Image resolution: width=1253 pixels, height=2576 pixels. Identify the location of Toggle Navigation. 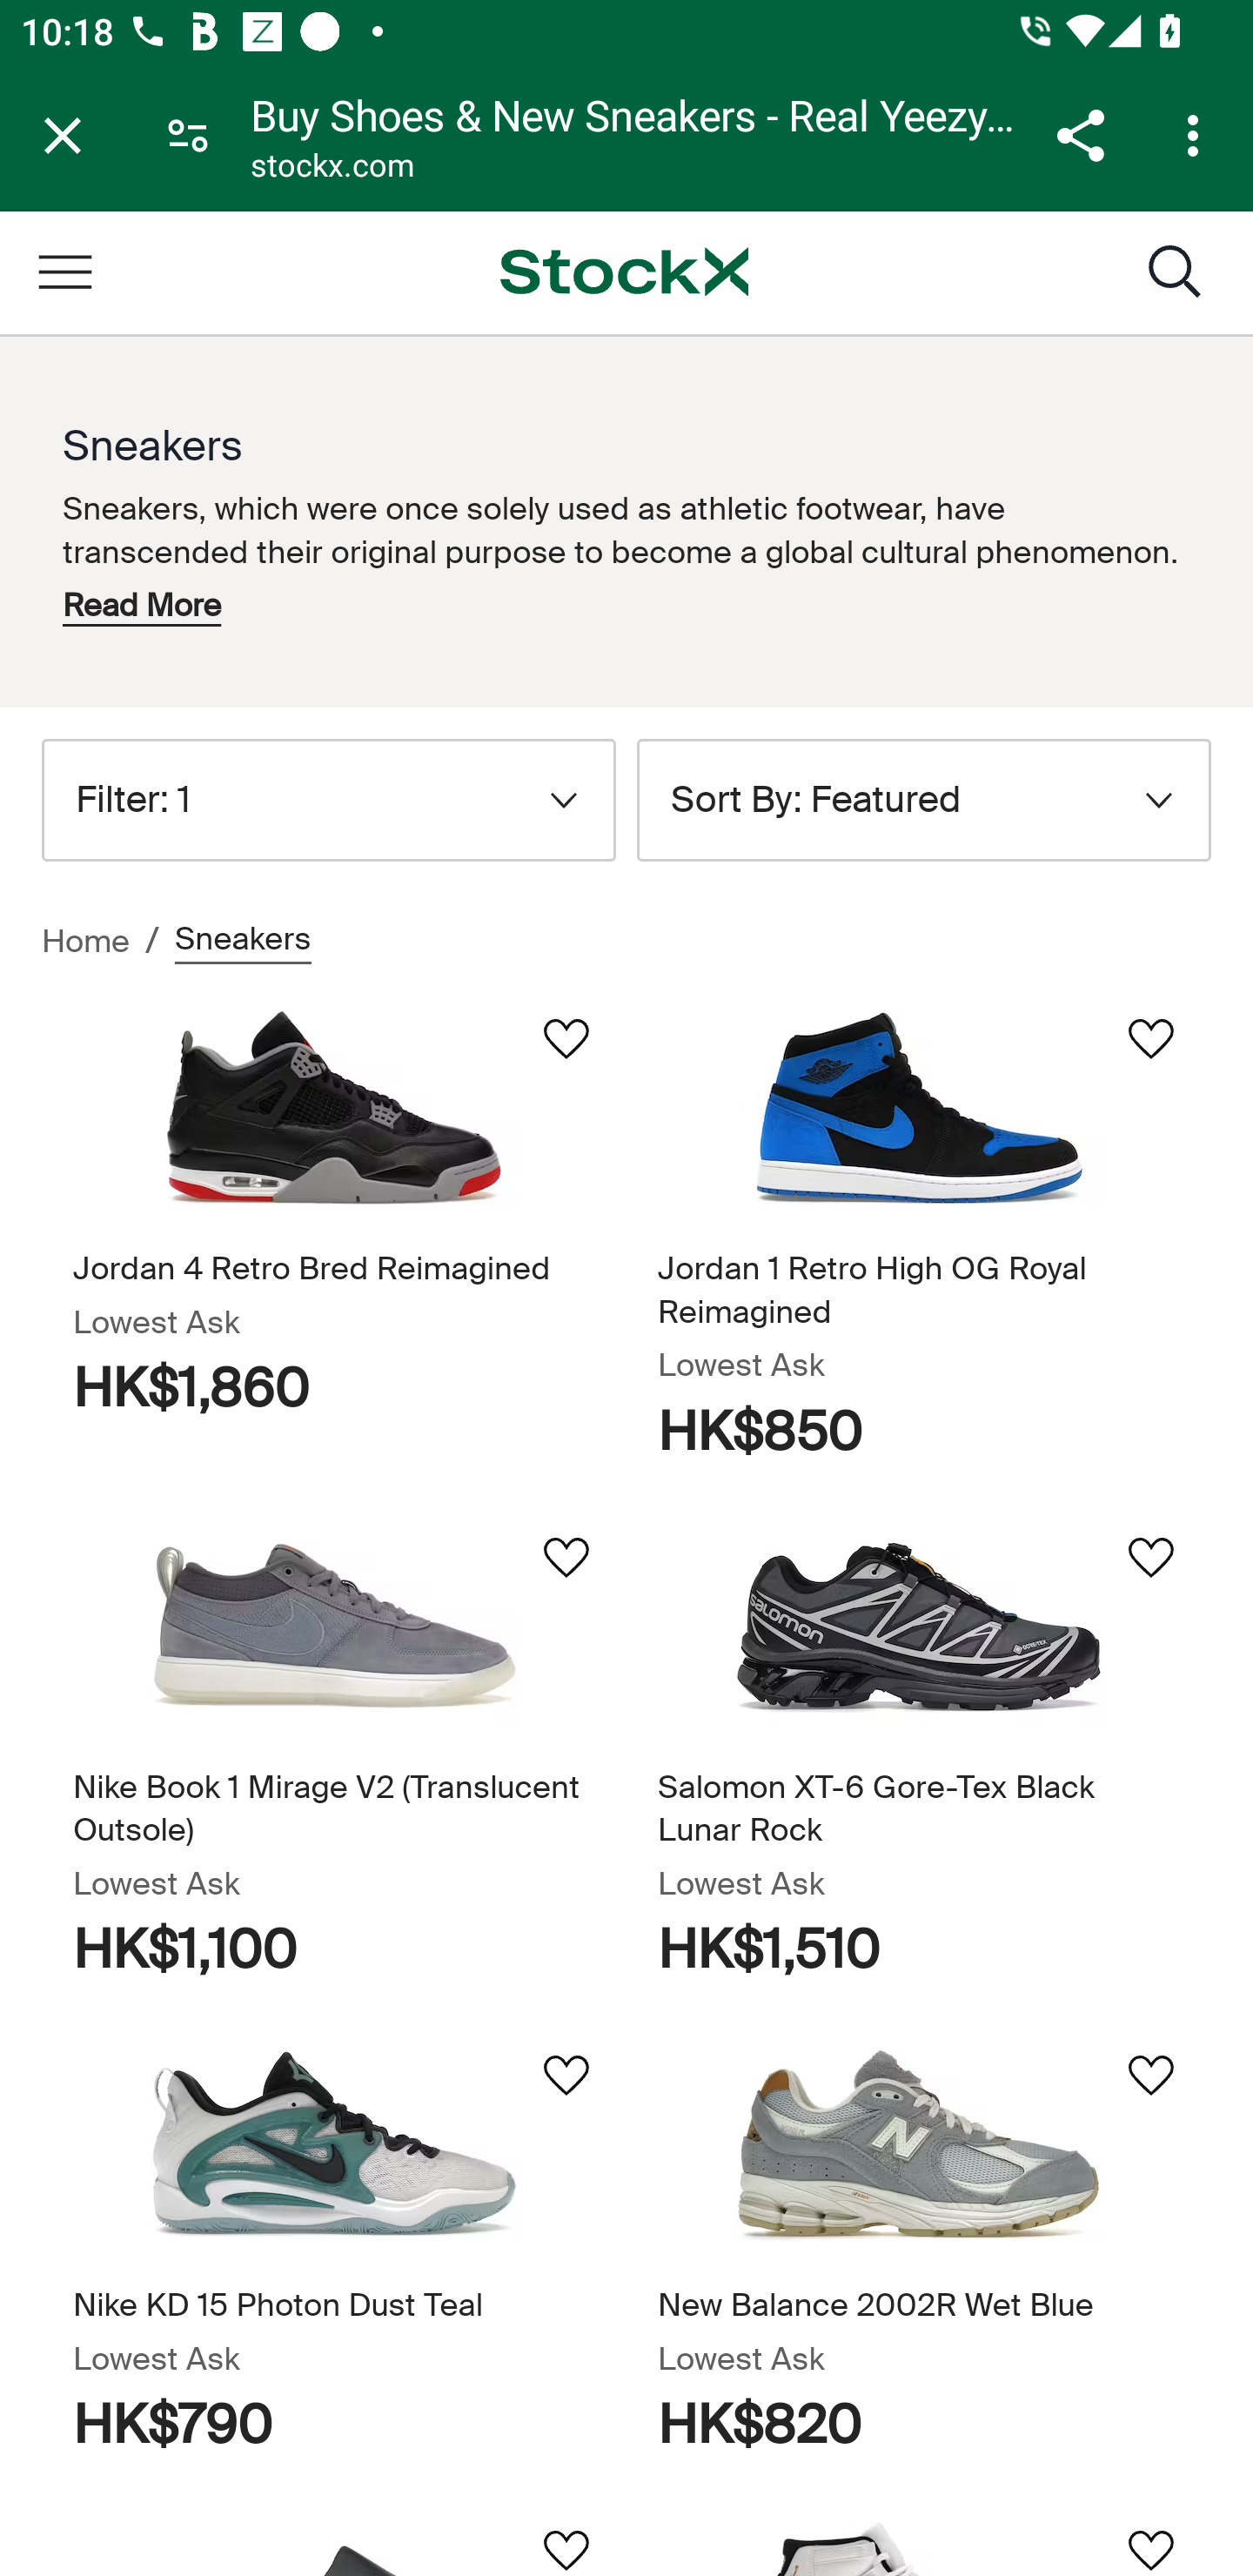
(64, 272).